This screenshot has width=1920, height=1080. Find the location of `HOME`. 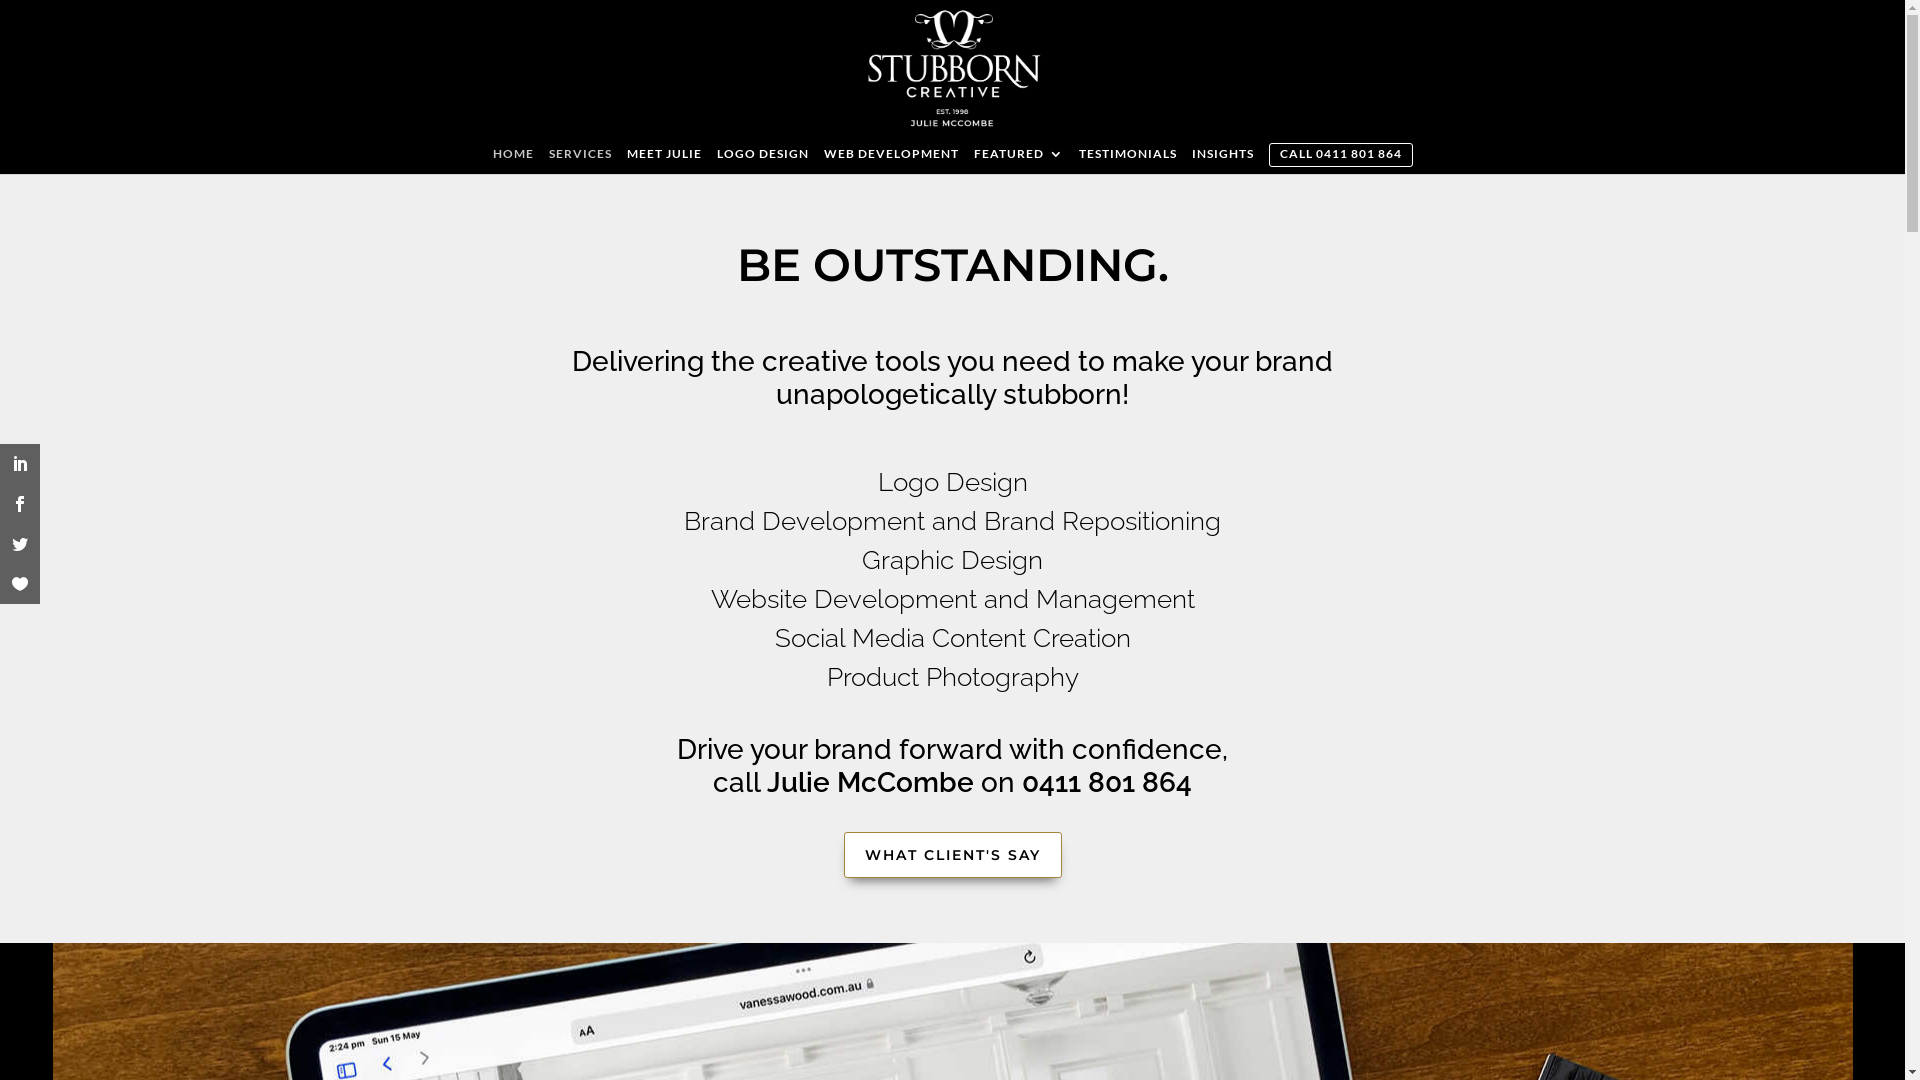

HOME is located at coordinates (512, 159).